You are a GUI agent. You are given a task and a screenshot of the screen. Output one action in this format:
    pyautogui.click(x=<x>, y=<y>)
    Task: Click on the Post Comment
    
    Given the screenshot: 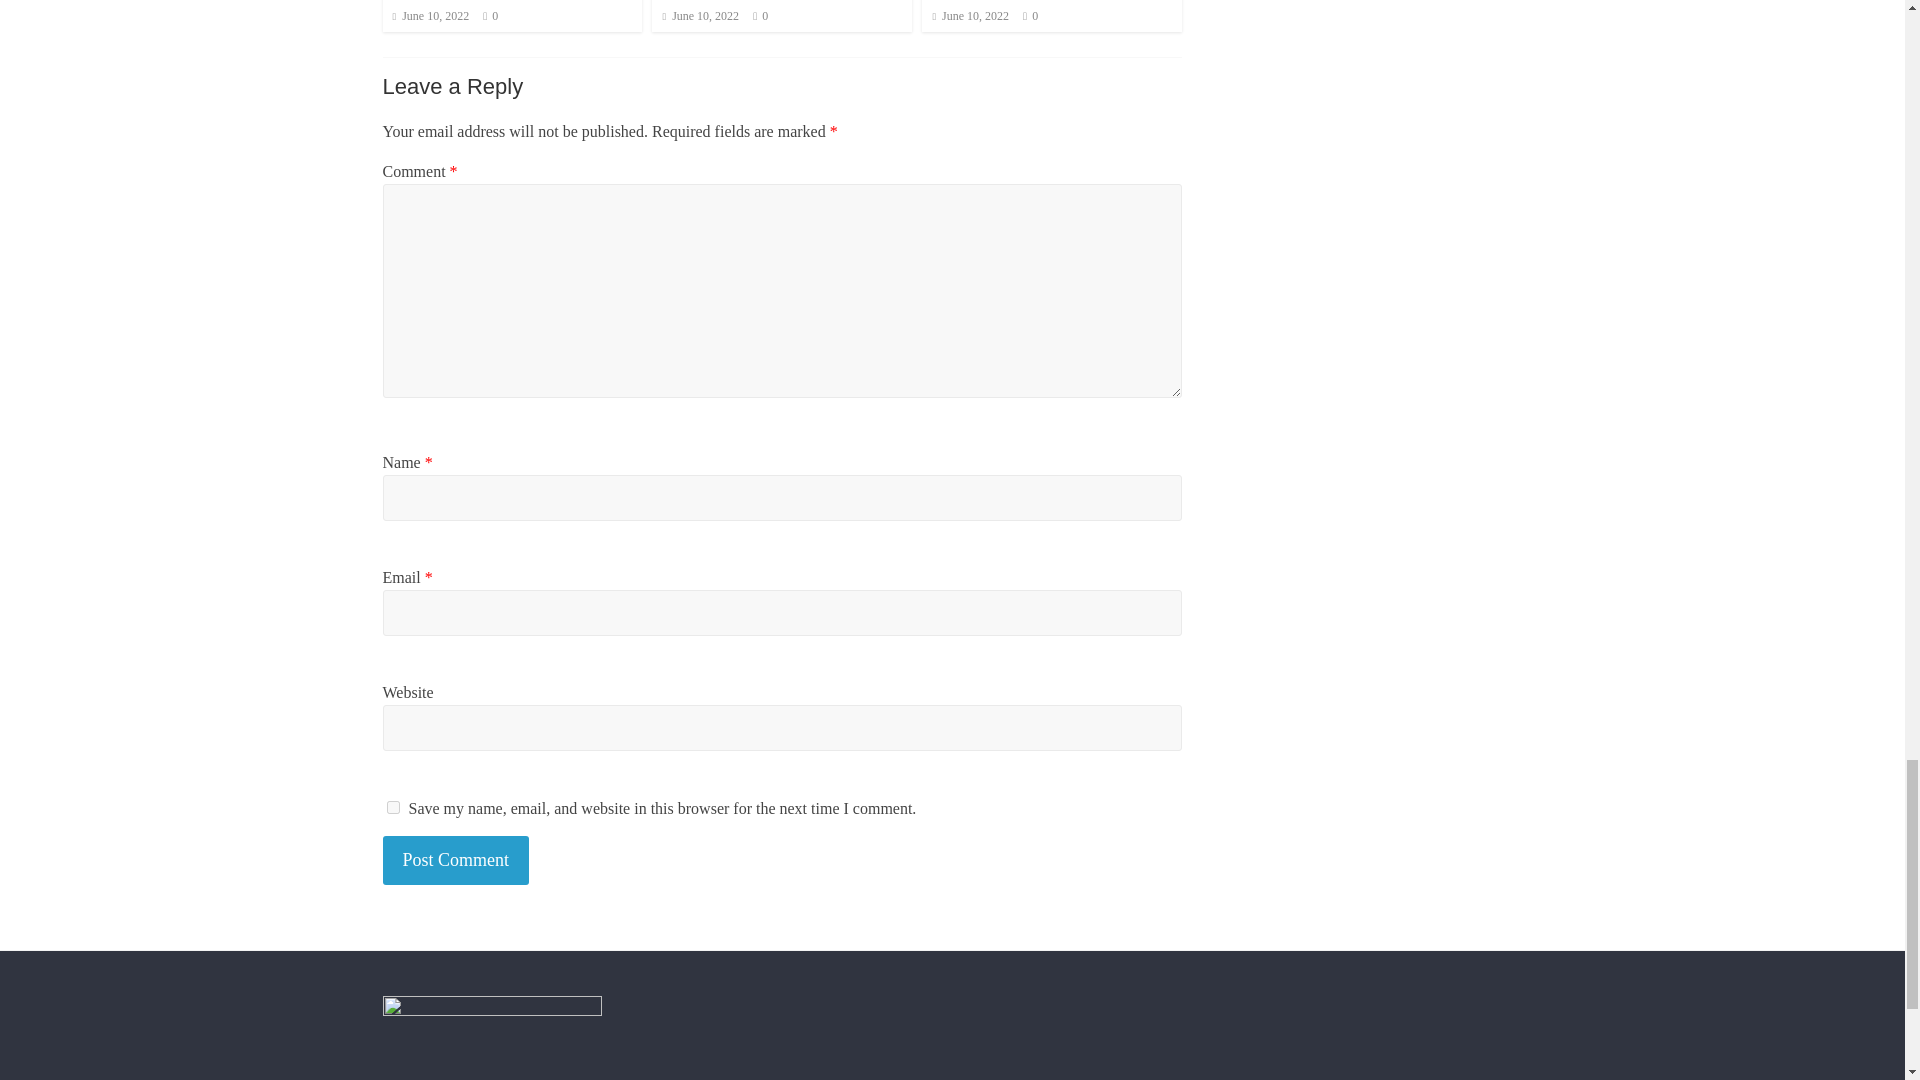 What is the action you would take?
    pyautogui.click(x=456, y=860)
    